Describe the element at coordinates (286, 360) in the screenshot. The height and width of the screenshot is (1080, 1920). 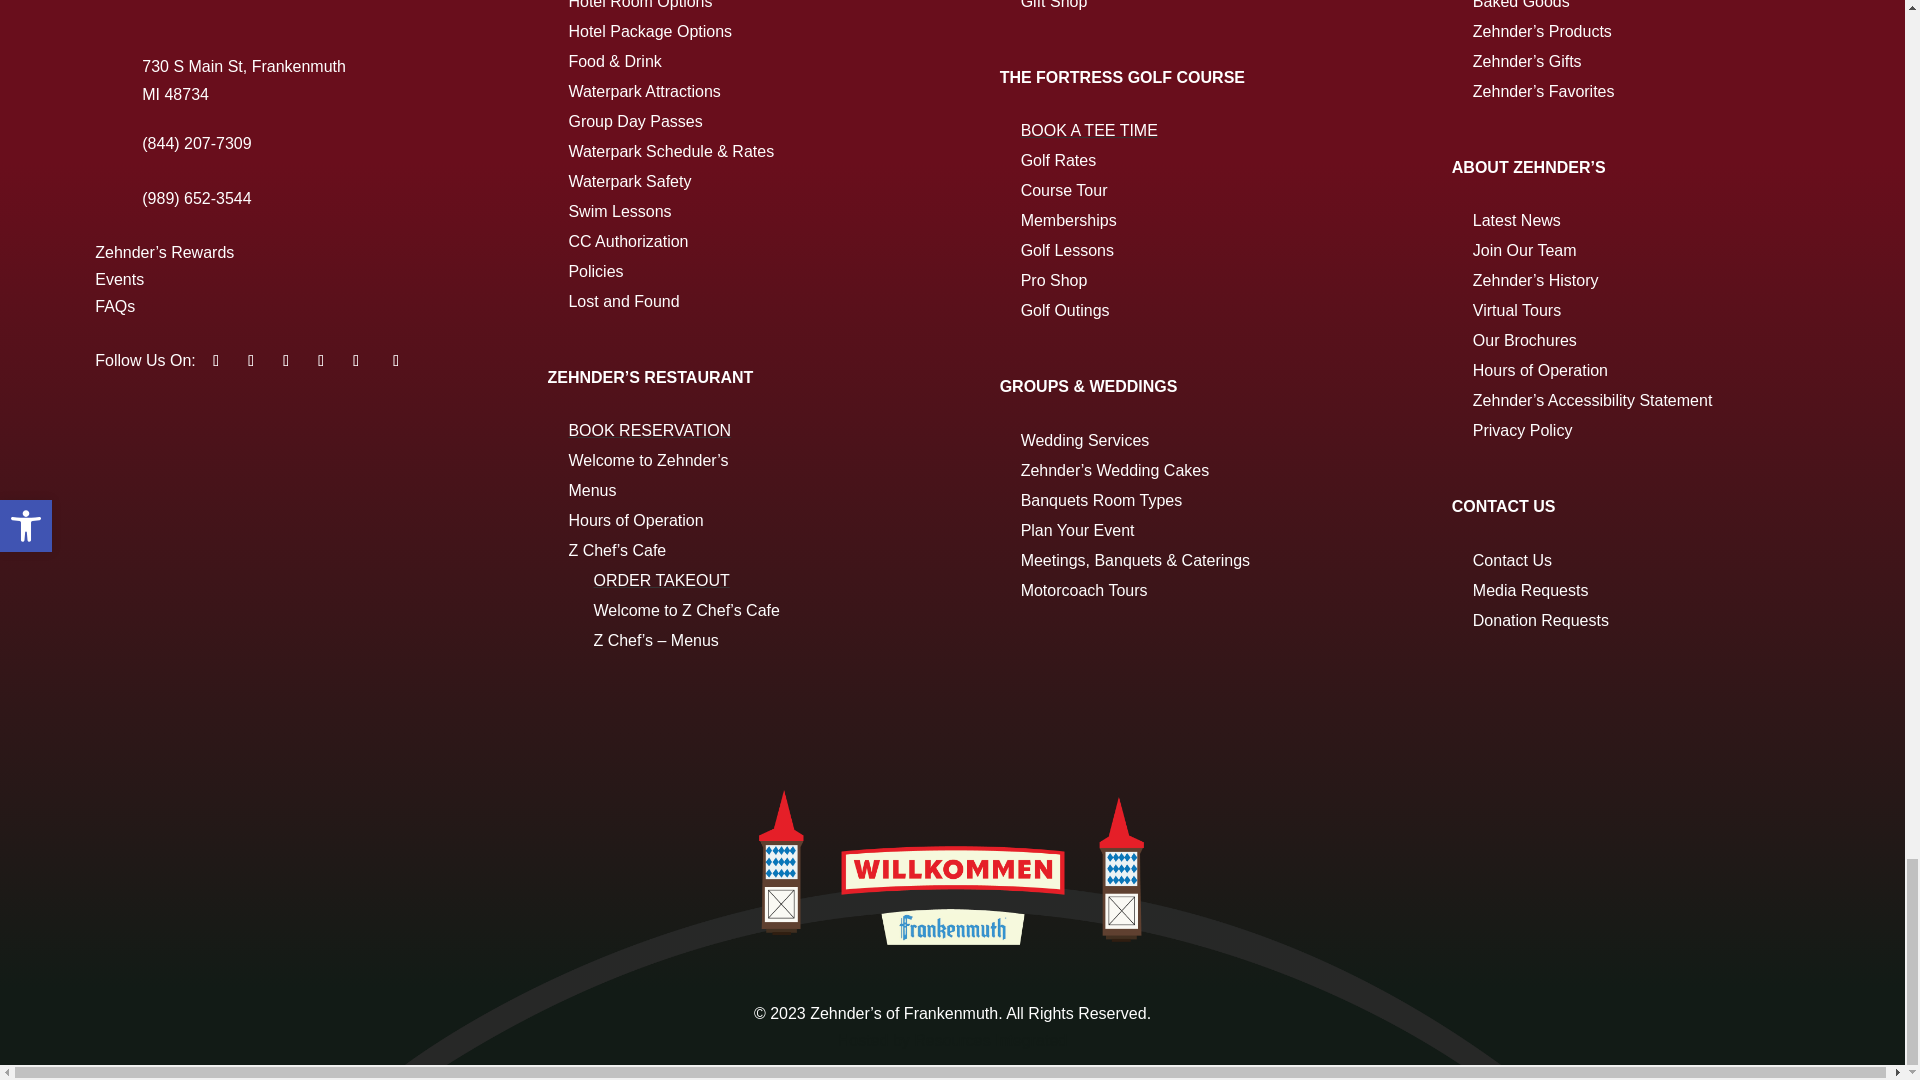
I see `Follow on Youtube` at that location.